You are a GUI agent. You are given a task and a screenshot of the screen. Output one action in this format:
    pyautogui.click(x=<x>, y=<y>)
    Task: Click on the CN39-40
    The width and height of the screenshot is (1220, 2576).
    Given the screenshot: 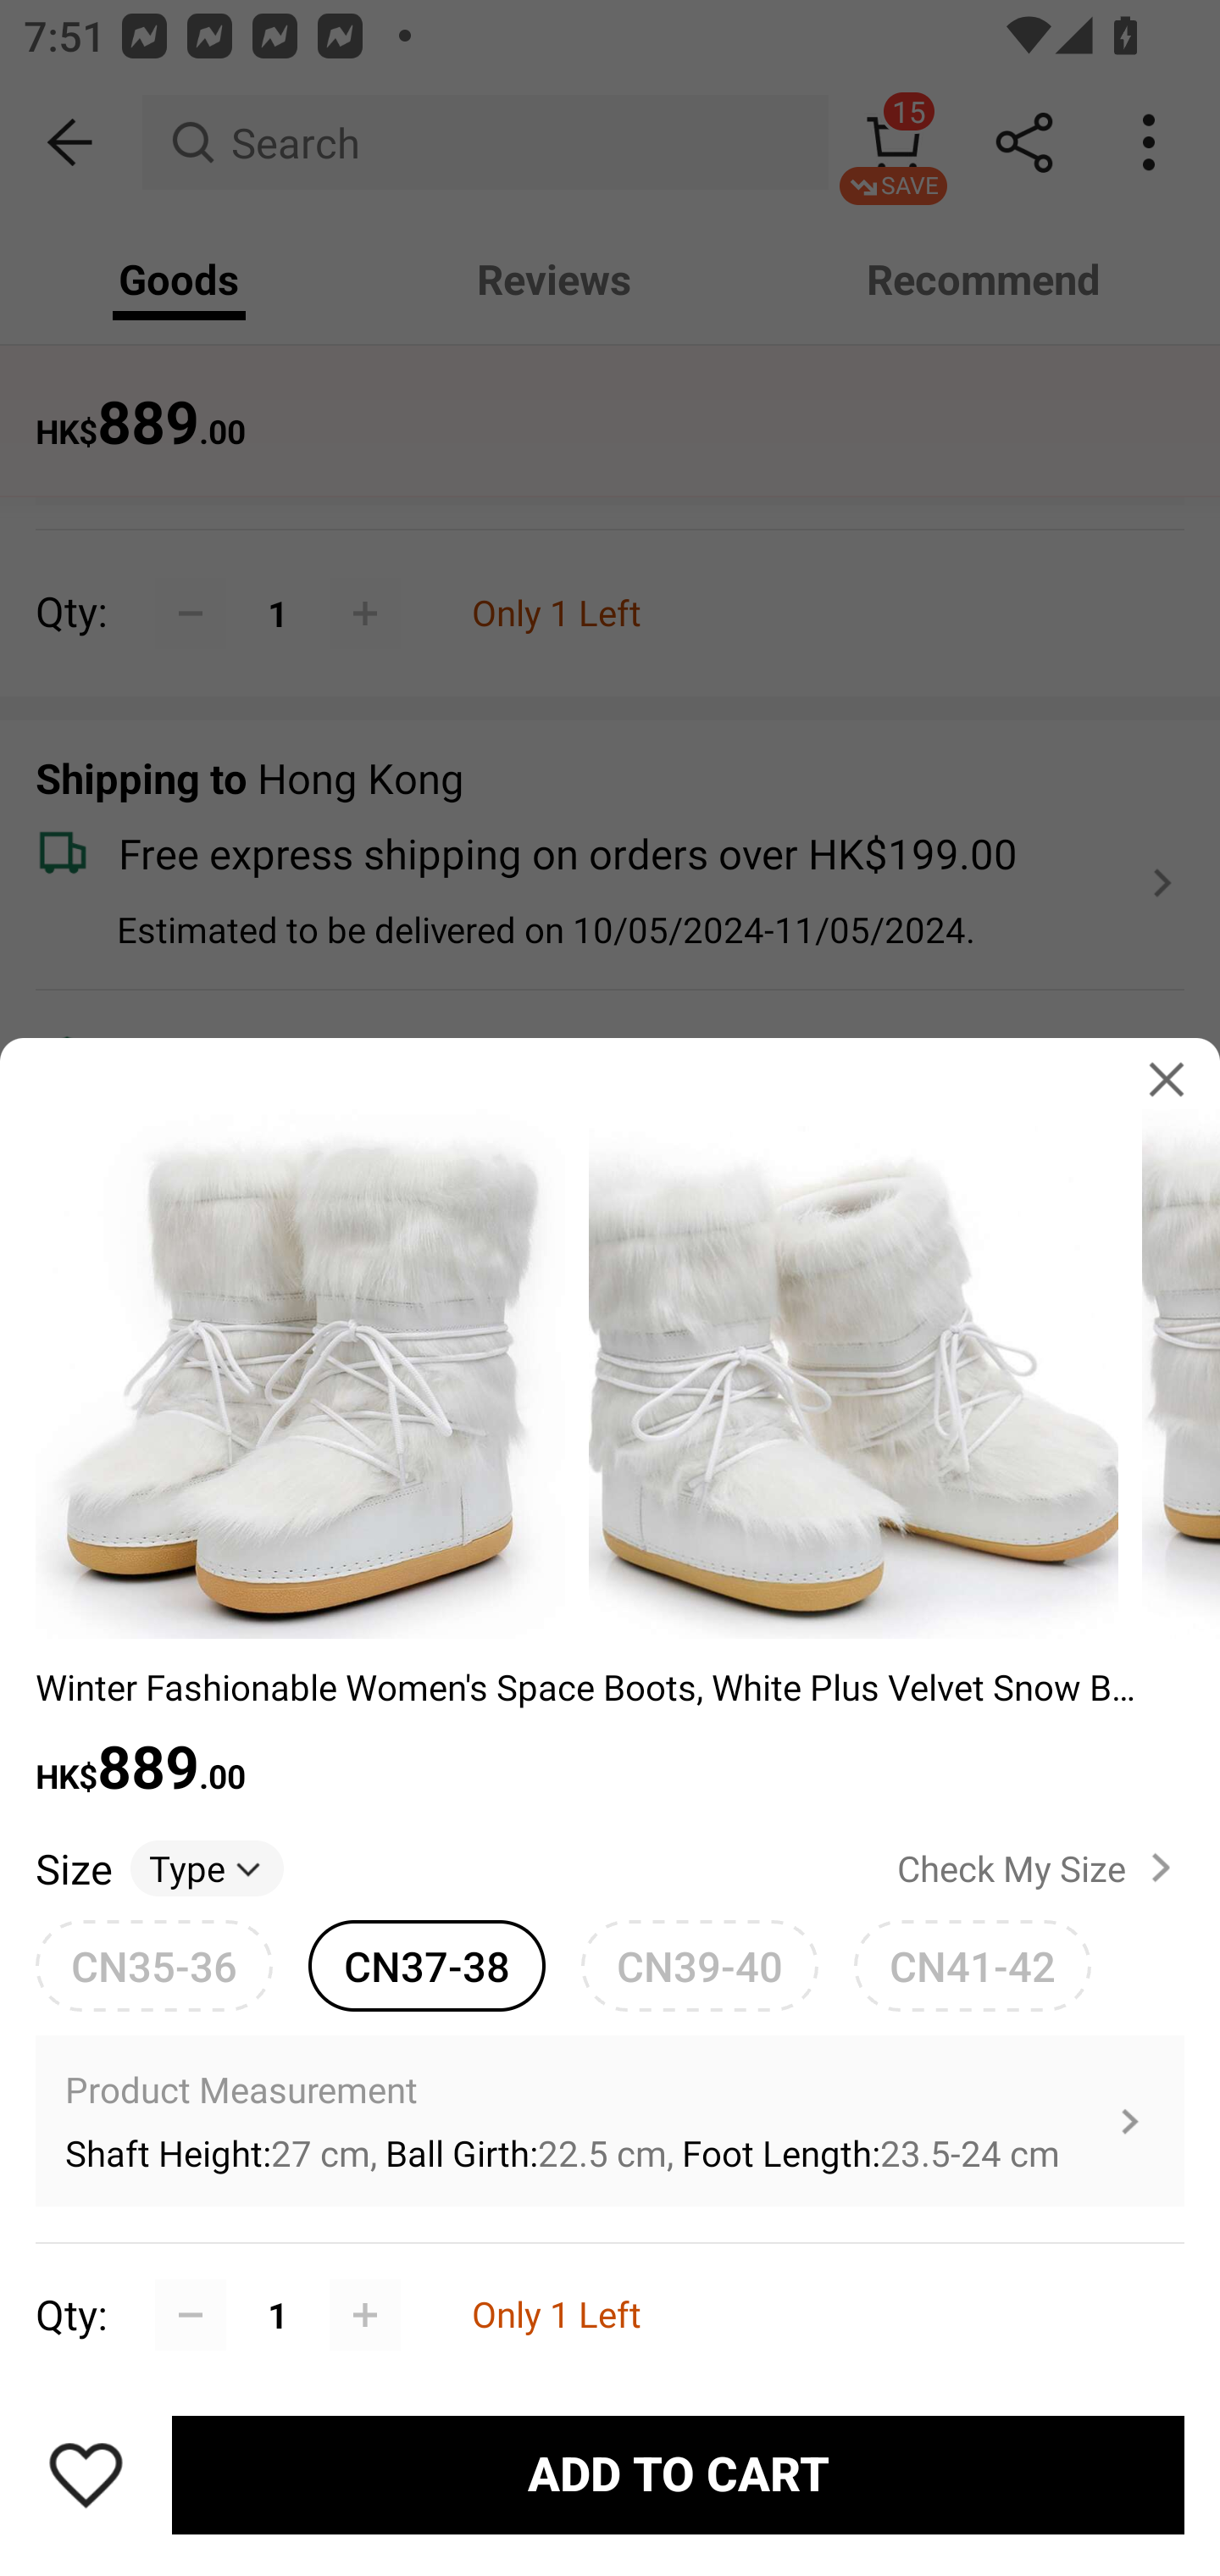 What is the action you would take?
    pyautogui.click(x=700, y=1965)
    